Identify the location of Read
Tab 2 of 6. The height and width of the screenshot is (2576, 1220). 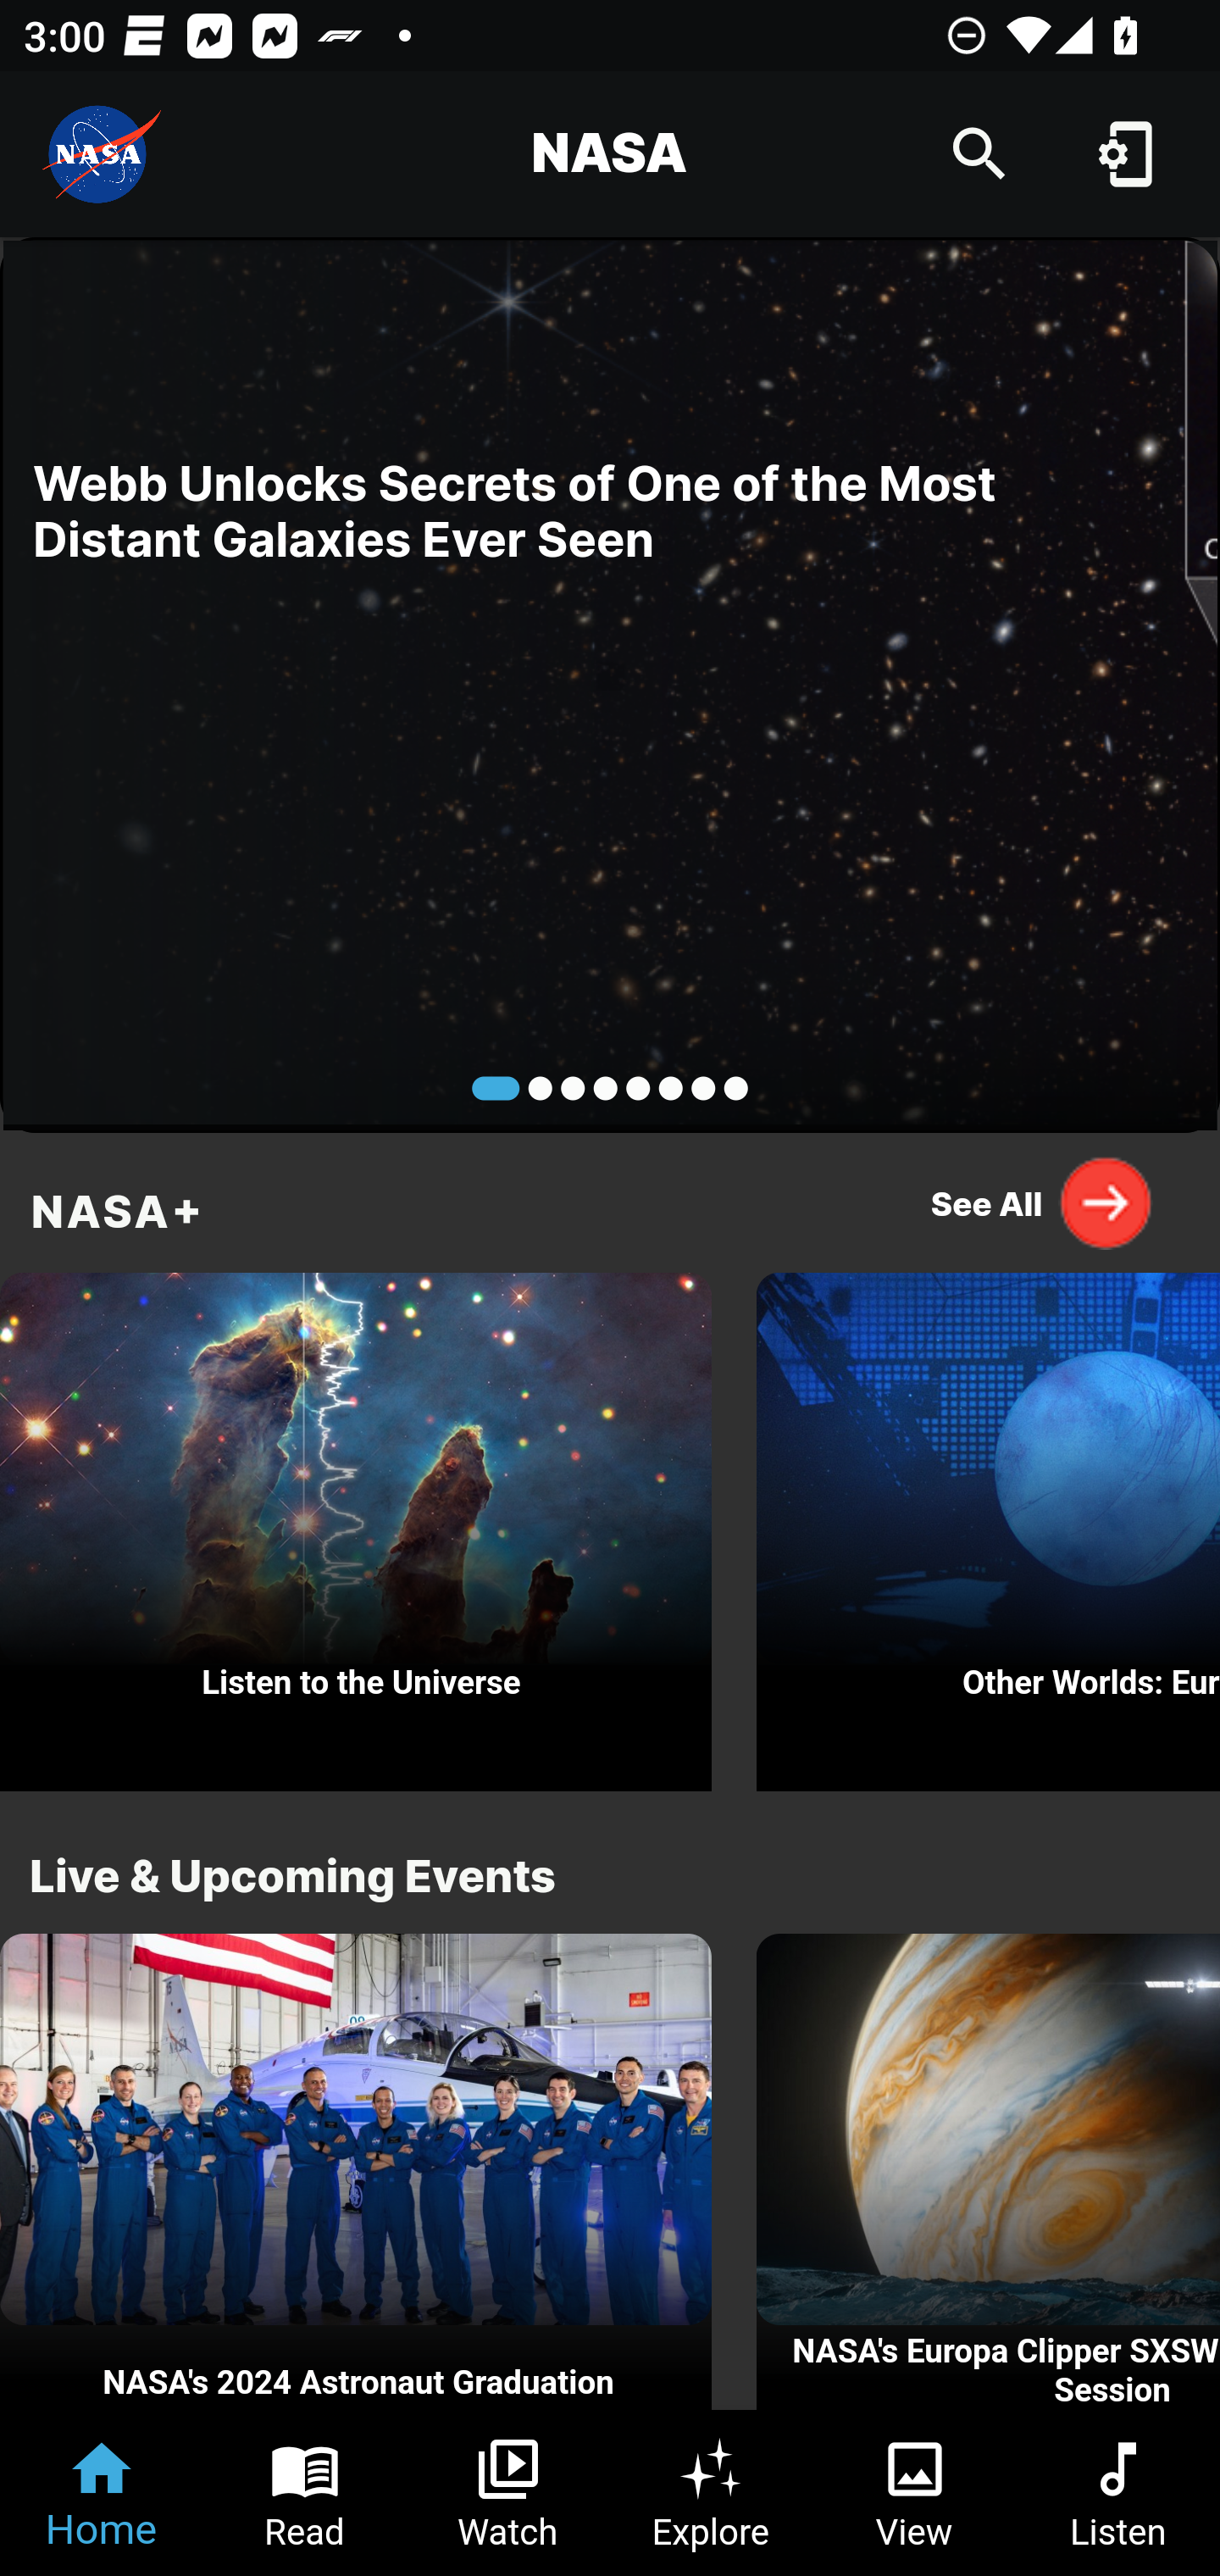
(305, 2493).